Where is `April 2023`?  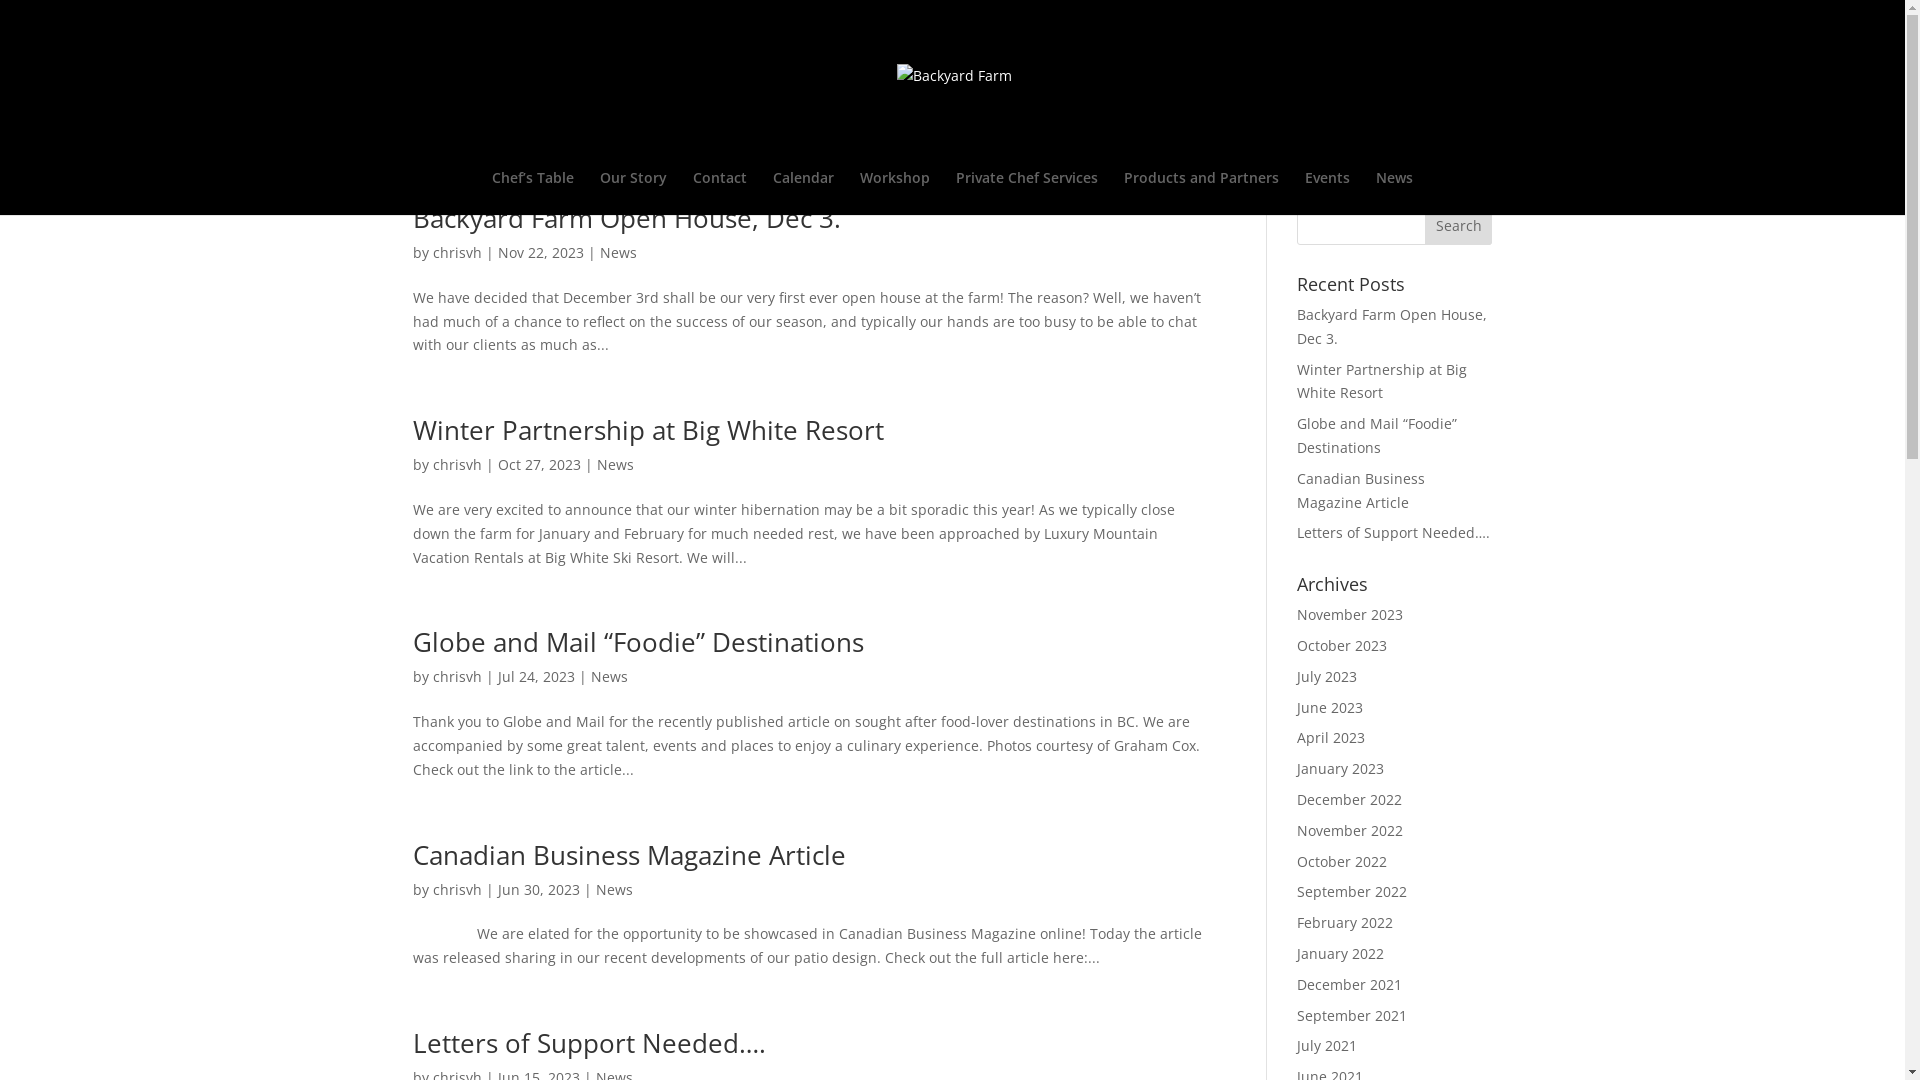 April 2023 is located at coordinates (1331, 738).